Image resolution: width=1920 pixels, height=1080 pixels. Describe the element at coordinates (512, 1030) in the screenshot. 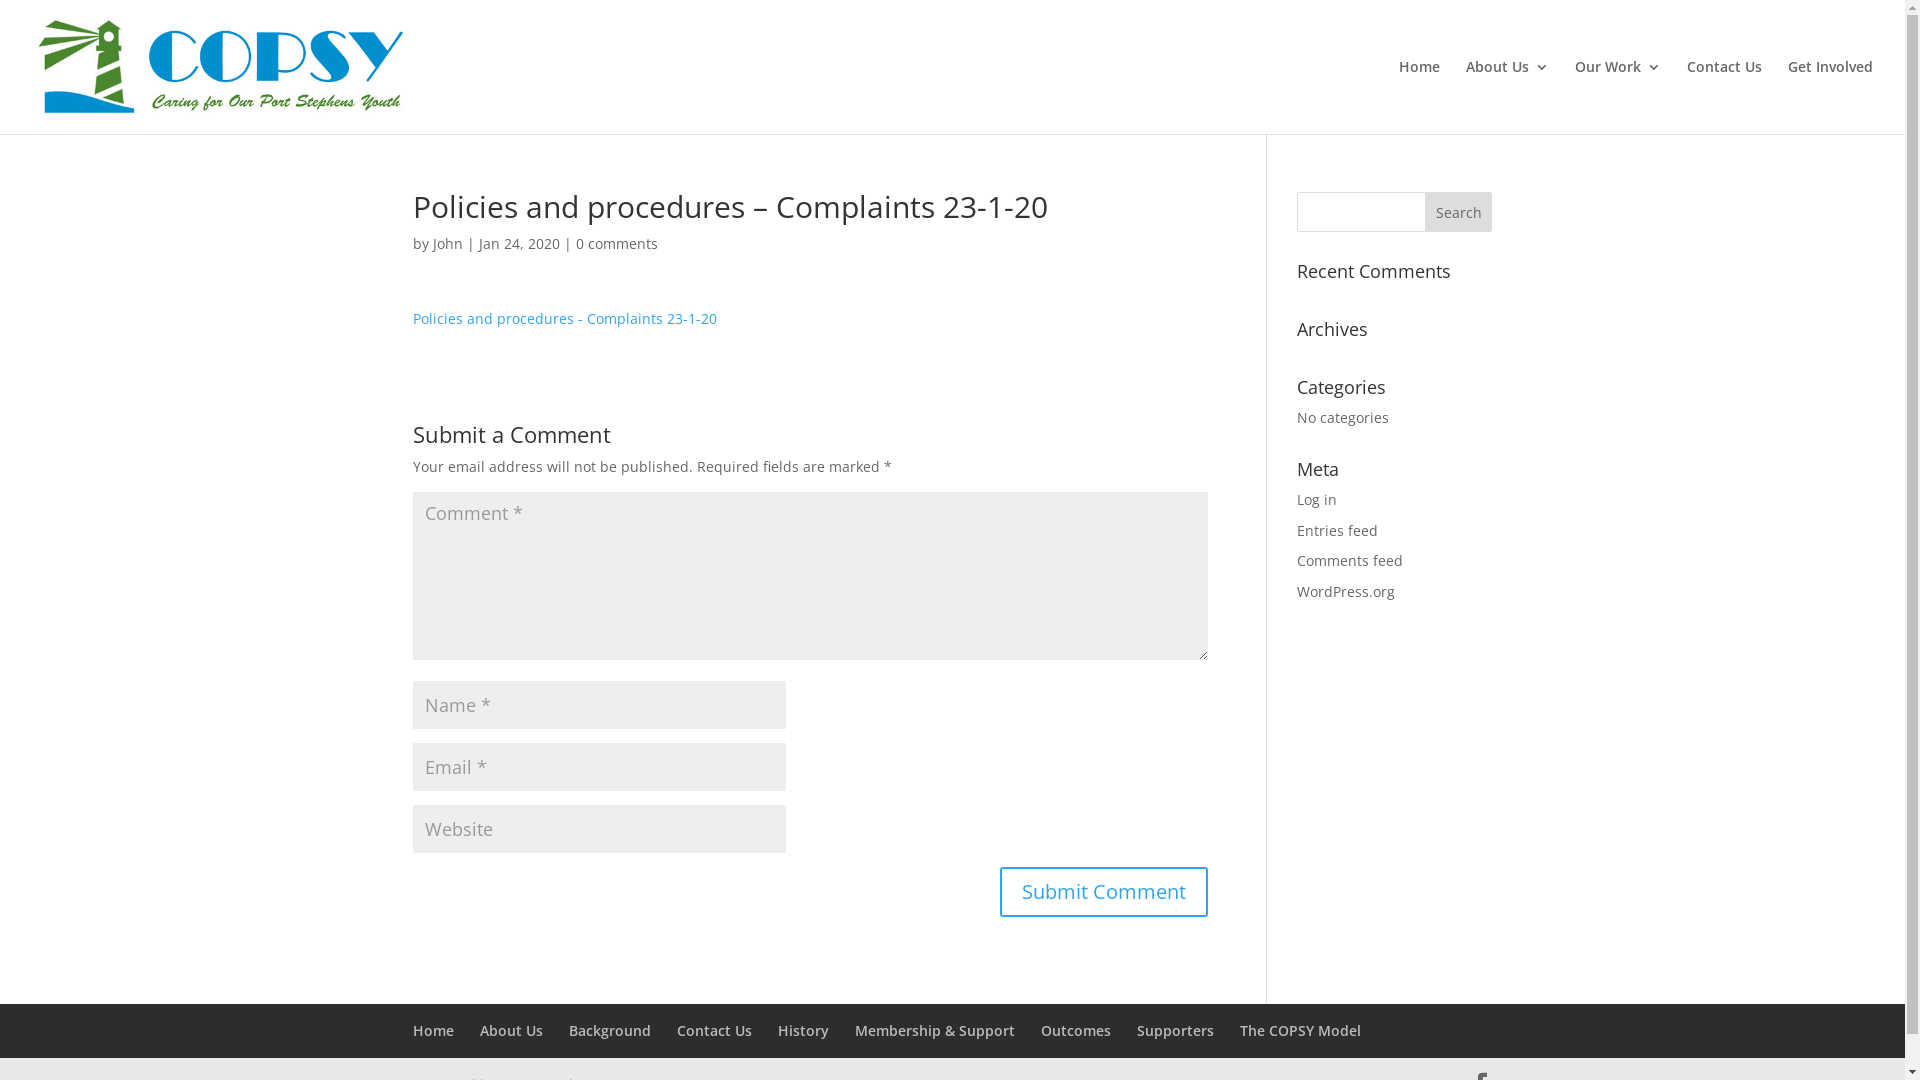

I see `About Us` at that location.